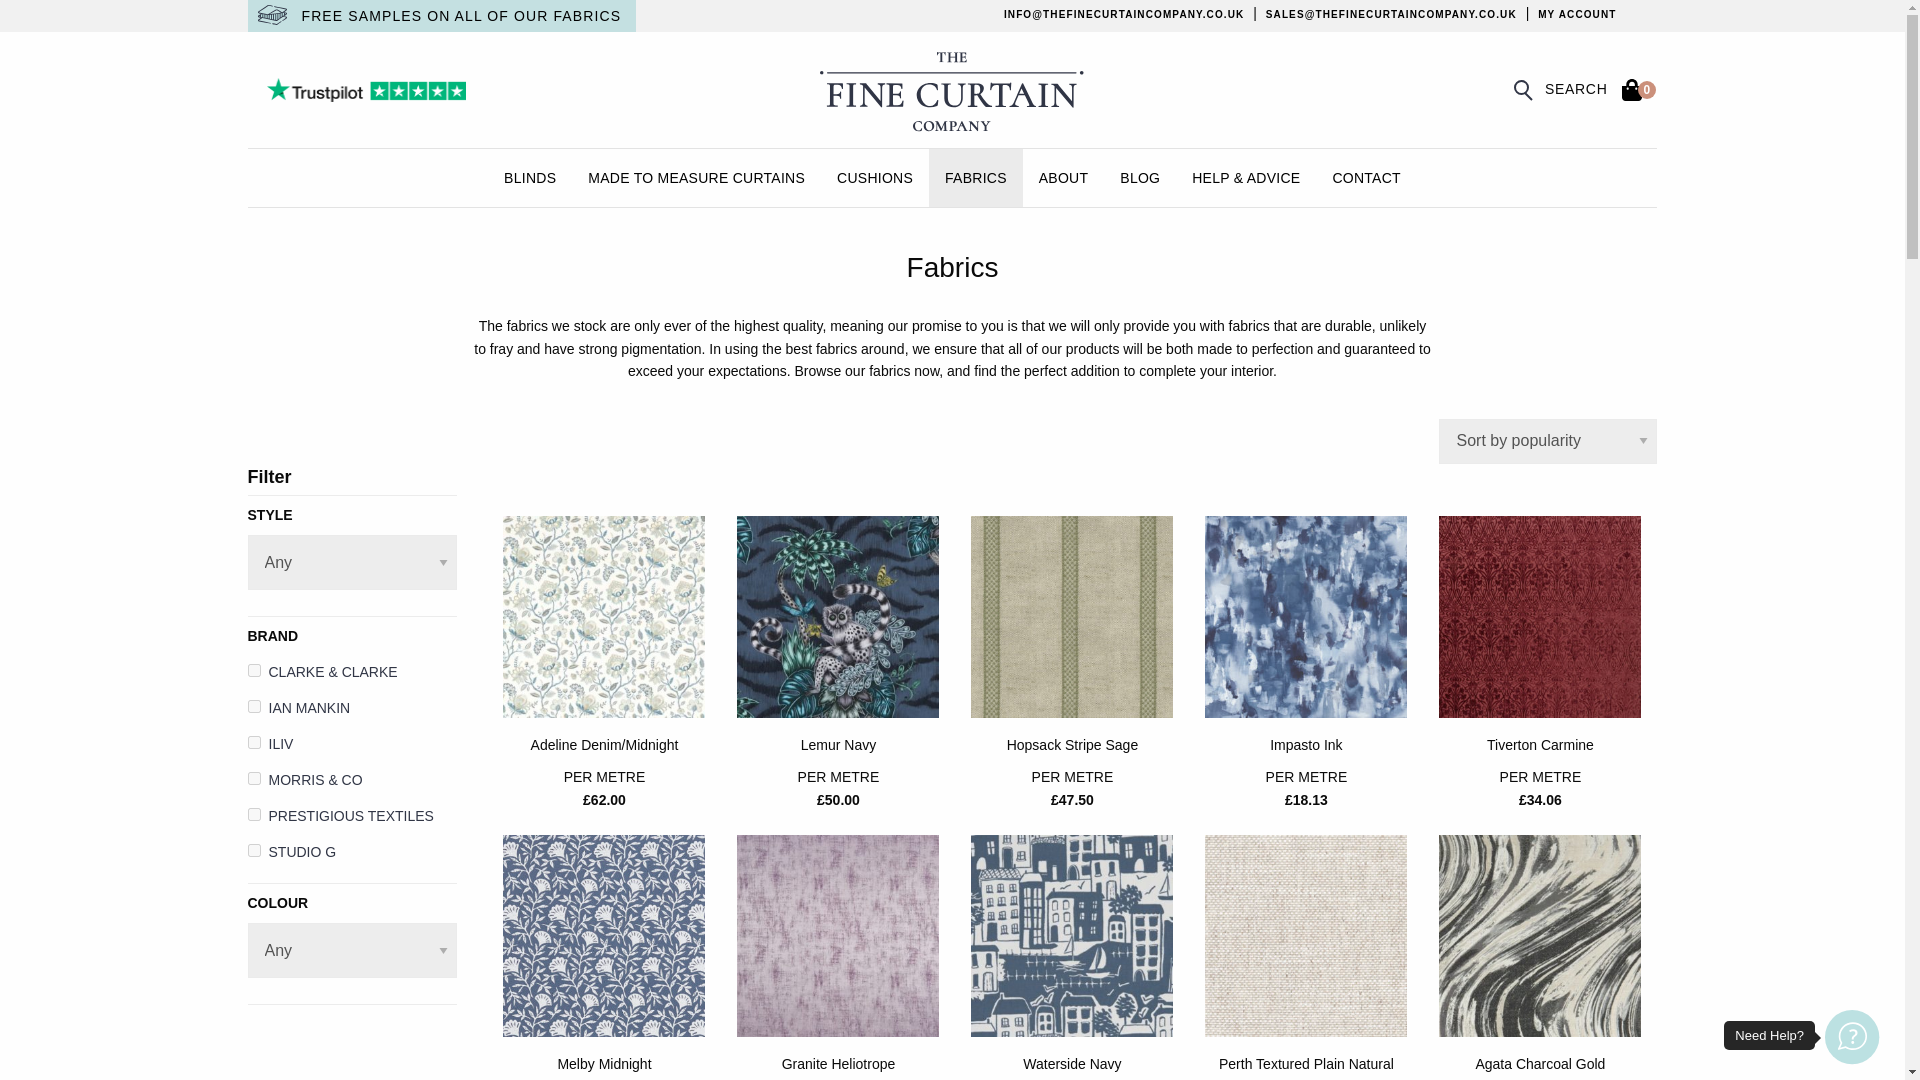 The image size is (1920, 1080). Describe the element at coordinates (1064, 178) in the screenshot. I see `ABOUT` at that location.